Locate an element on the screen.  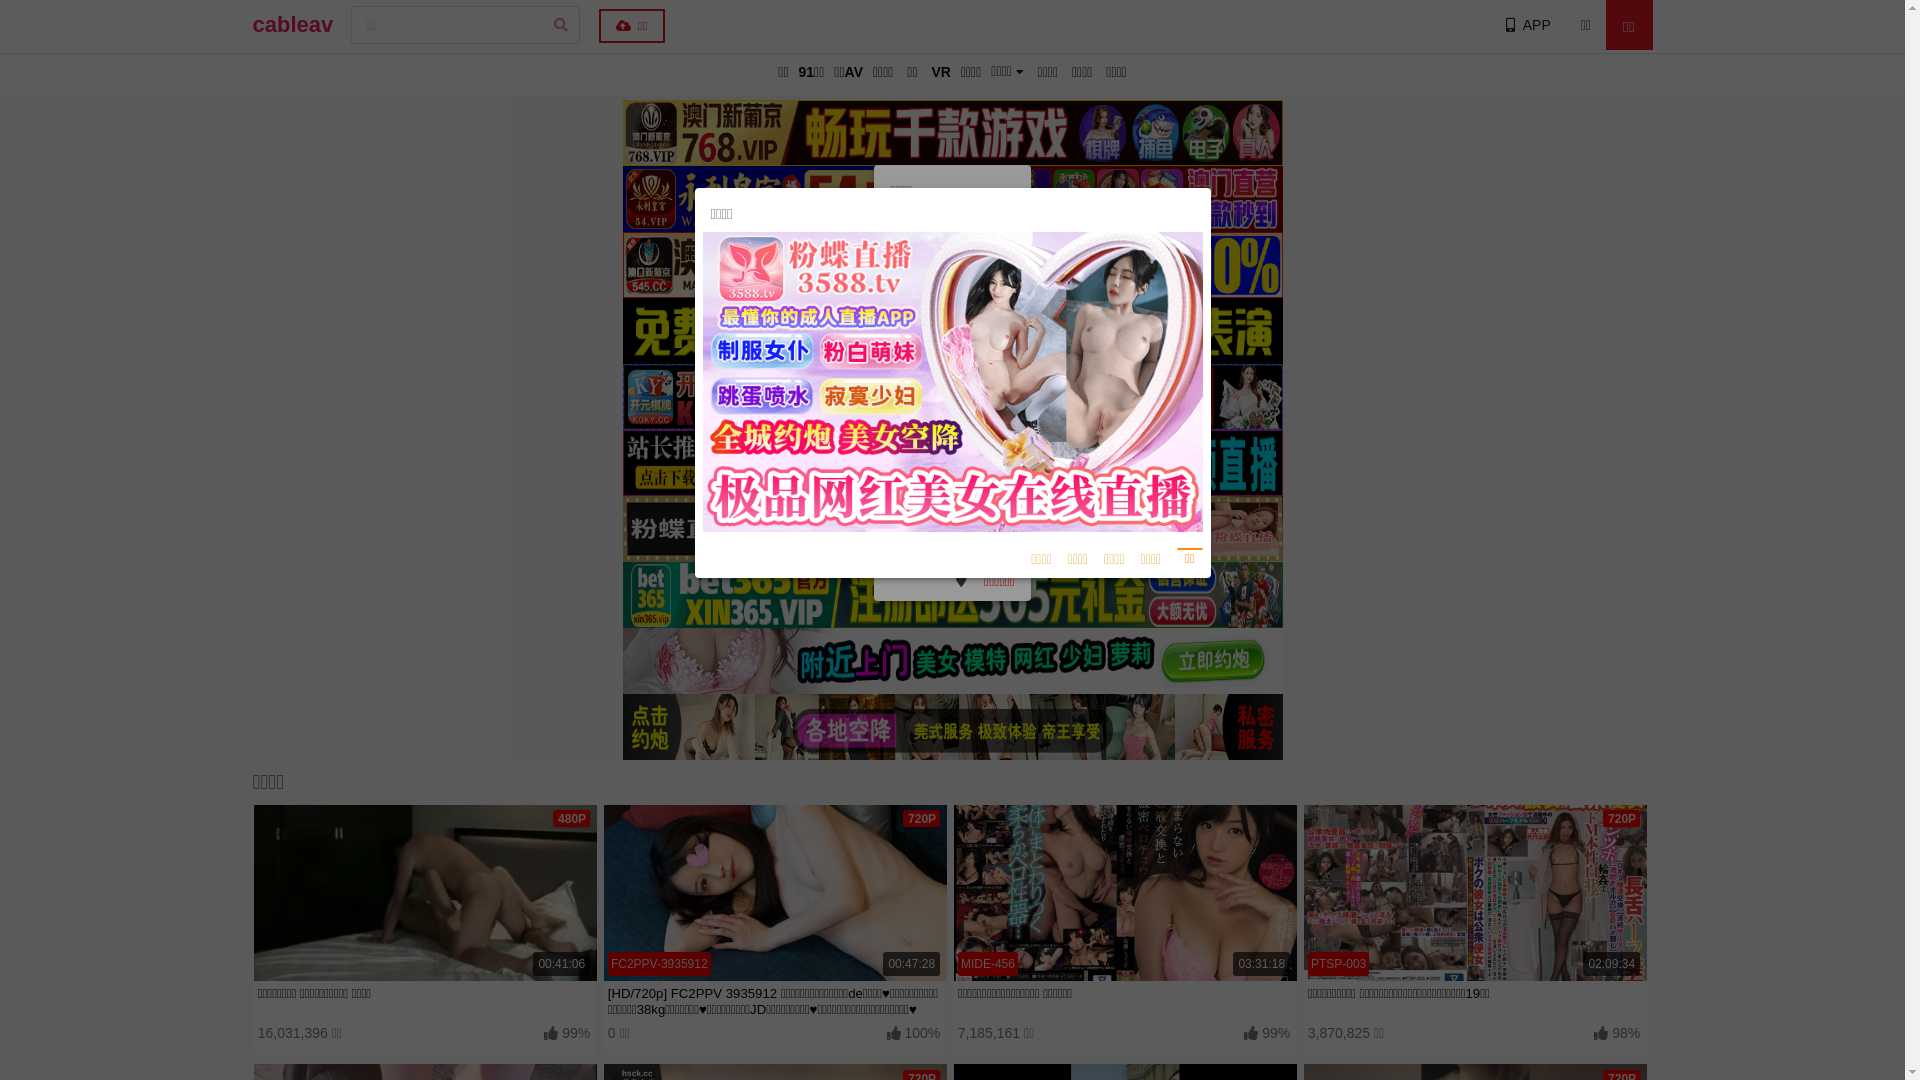
03:31:18
MIDE-456 is located at coordinates (1124, 893).